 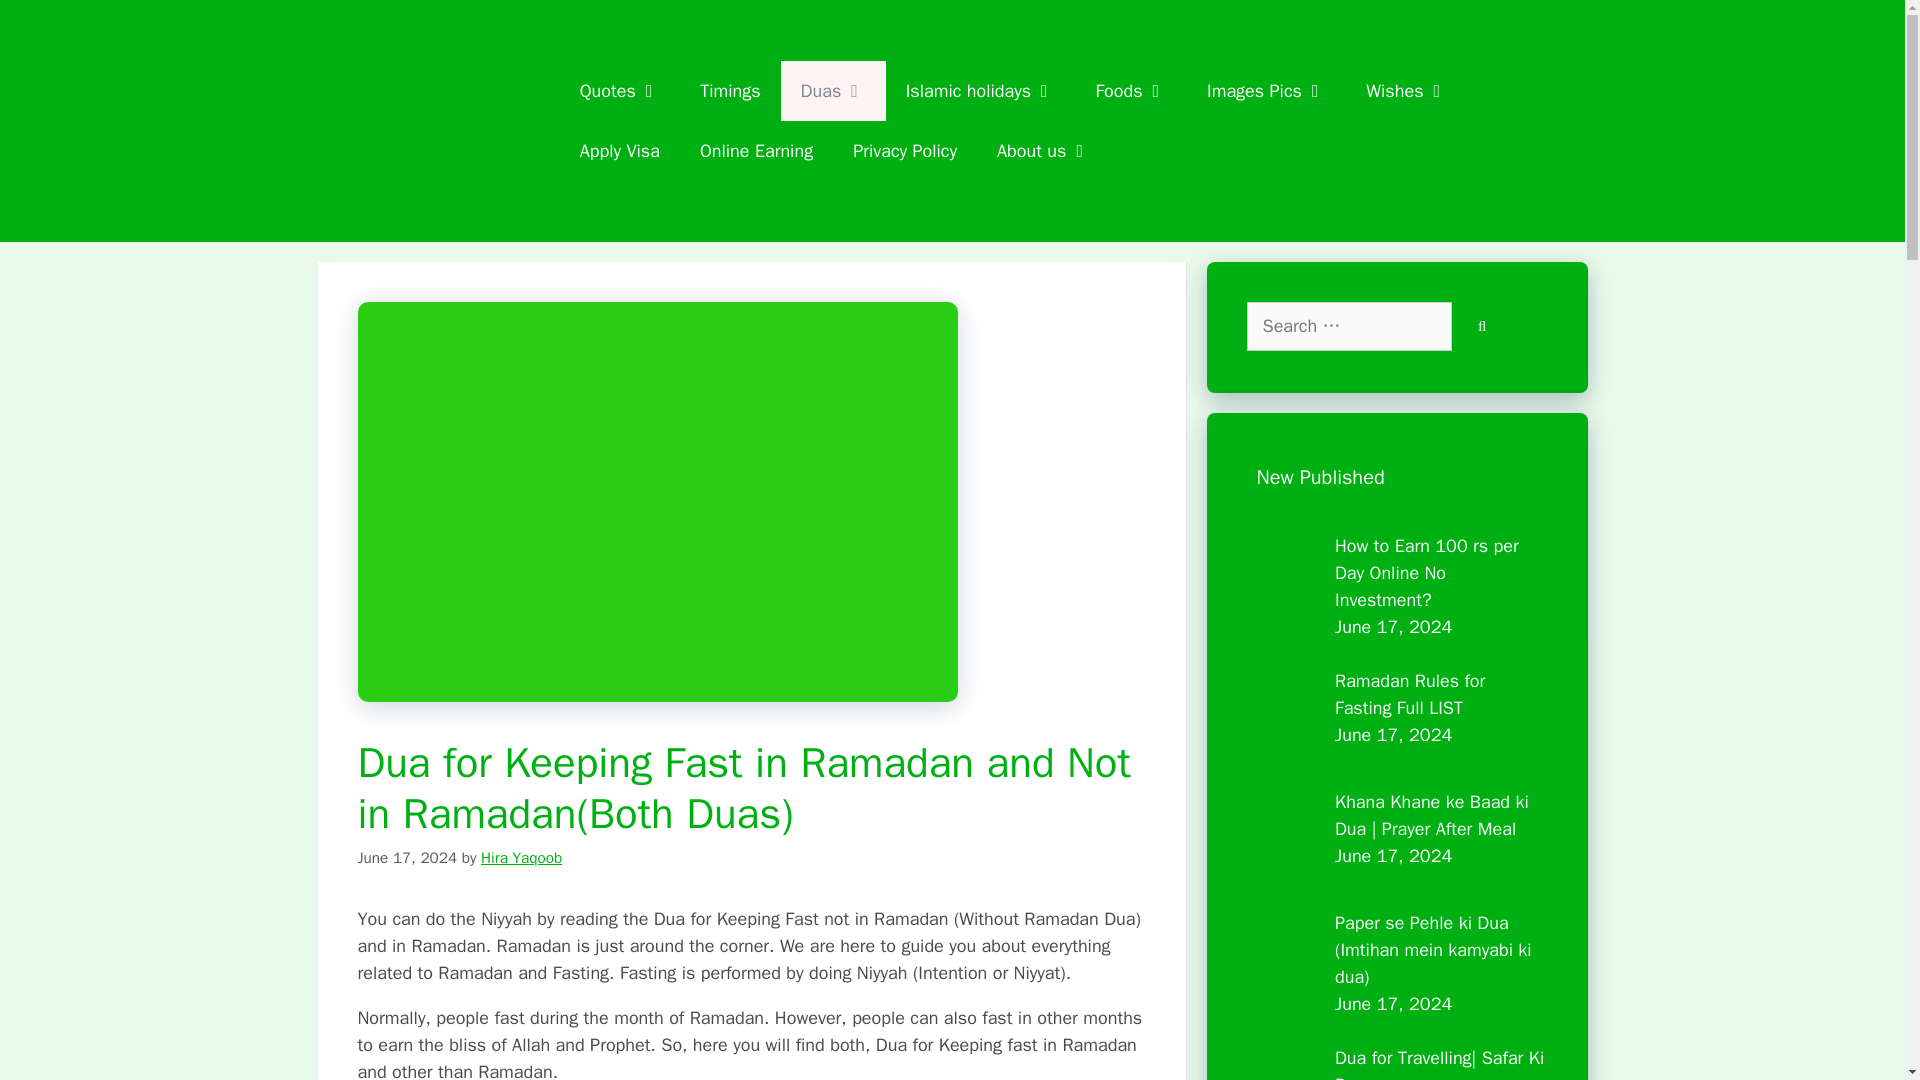 I want to click on Apply Visa, so click(x=620, y=150).